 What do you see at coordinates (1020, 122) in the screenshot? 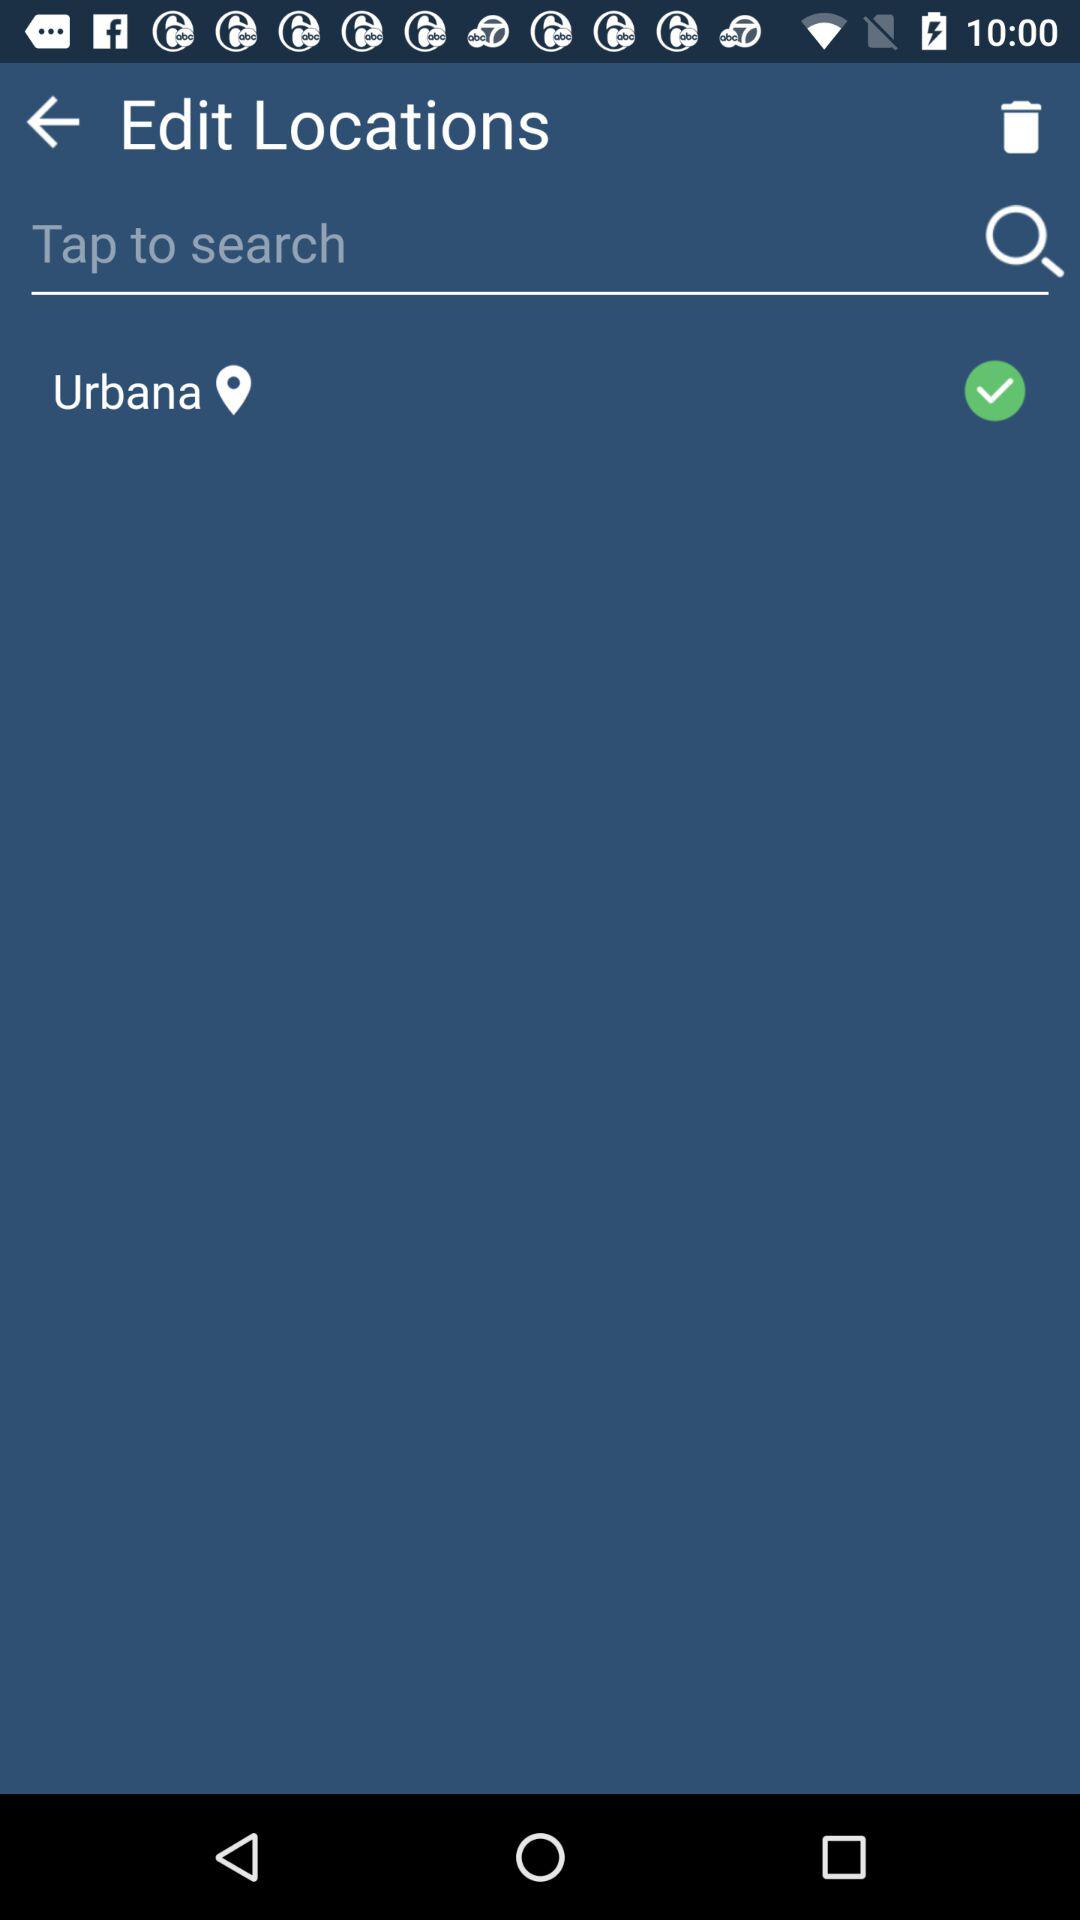
I see `trash` at bounding box center [1020, 122].